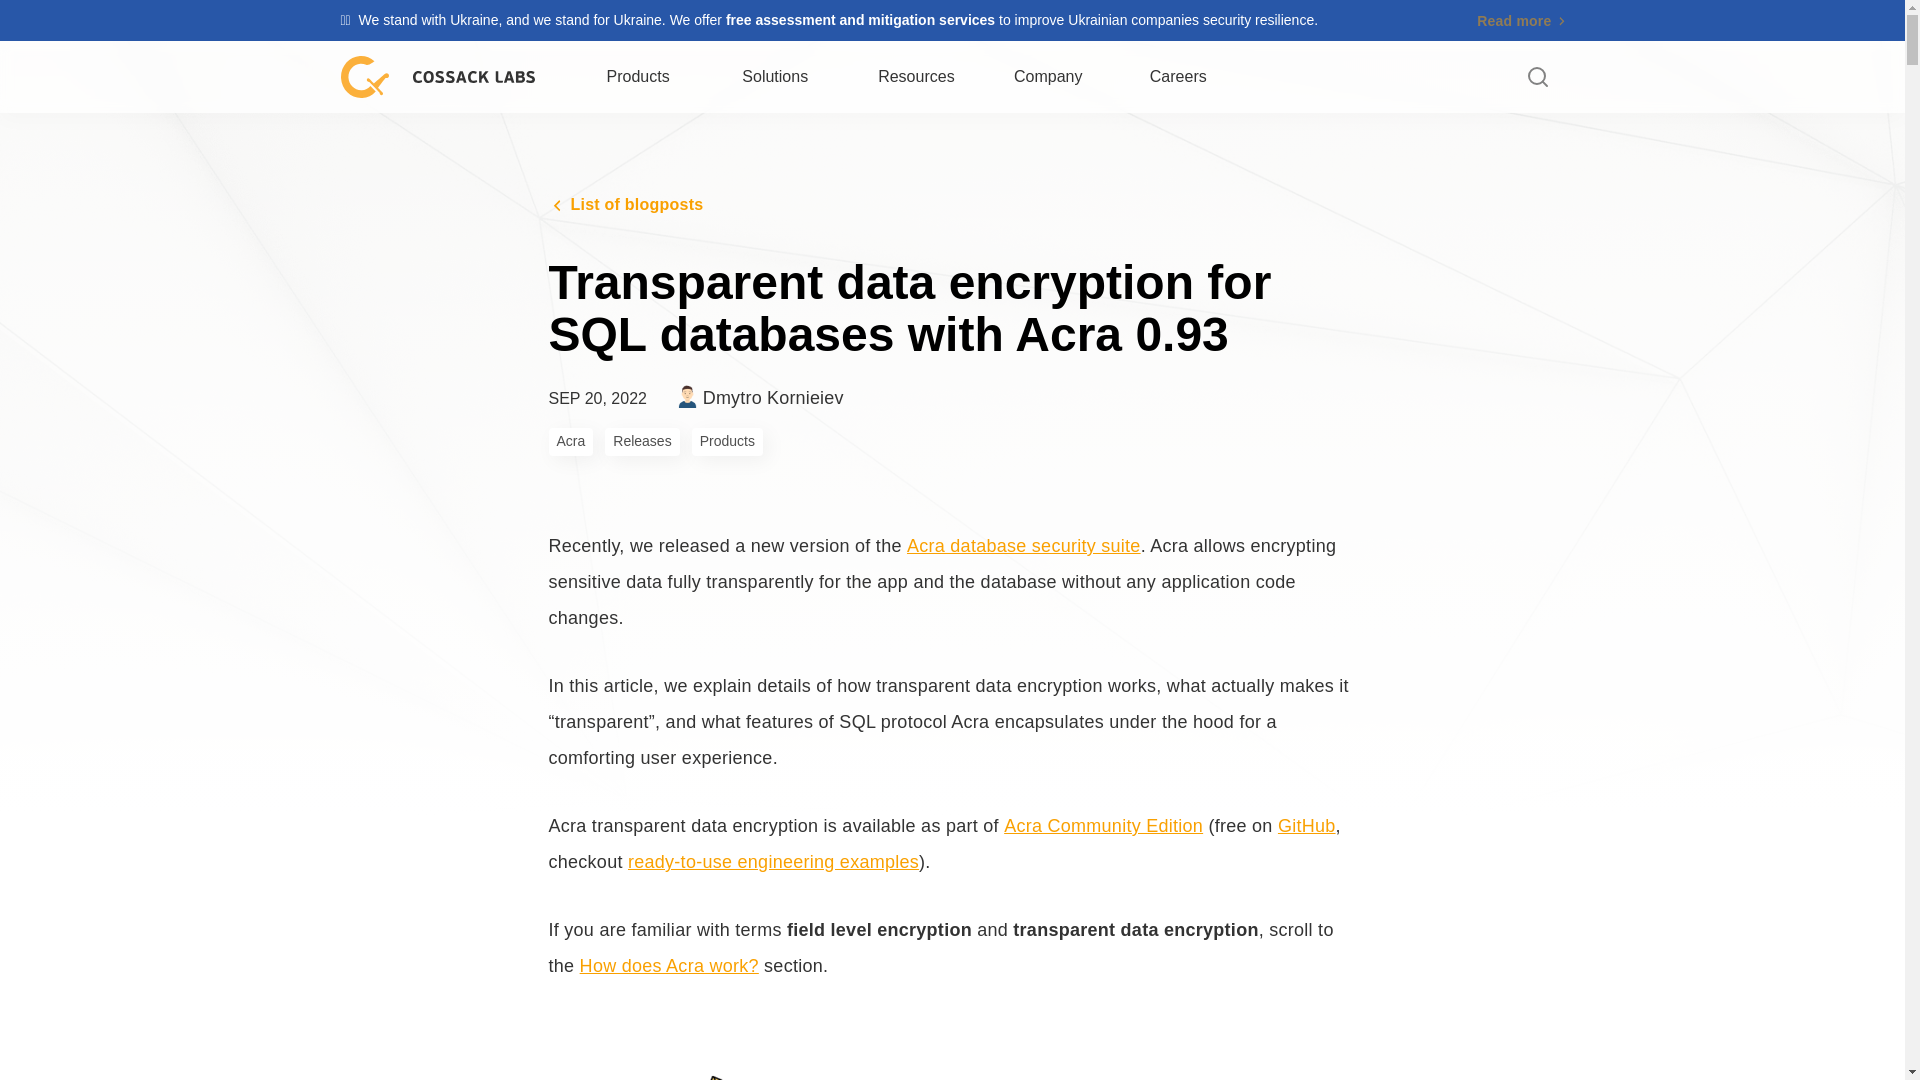 The image size is (1920, 1080). What do you see at coordinates (918, 76) in the screenshot?
I see `Solutions` at bounding box center [918, 76].